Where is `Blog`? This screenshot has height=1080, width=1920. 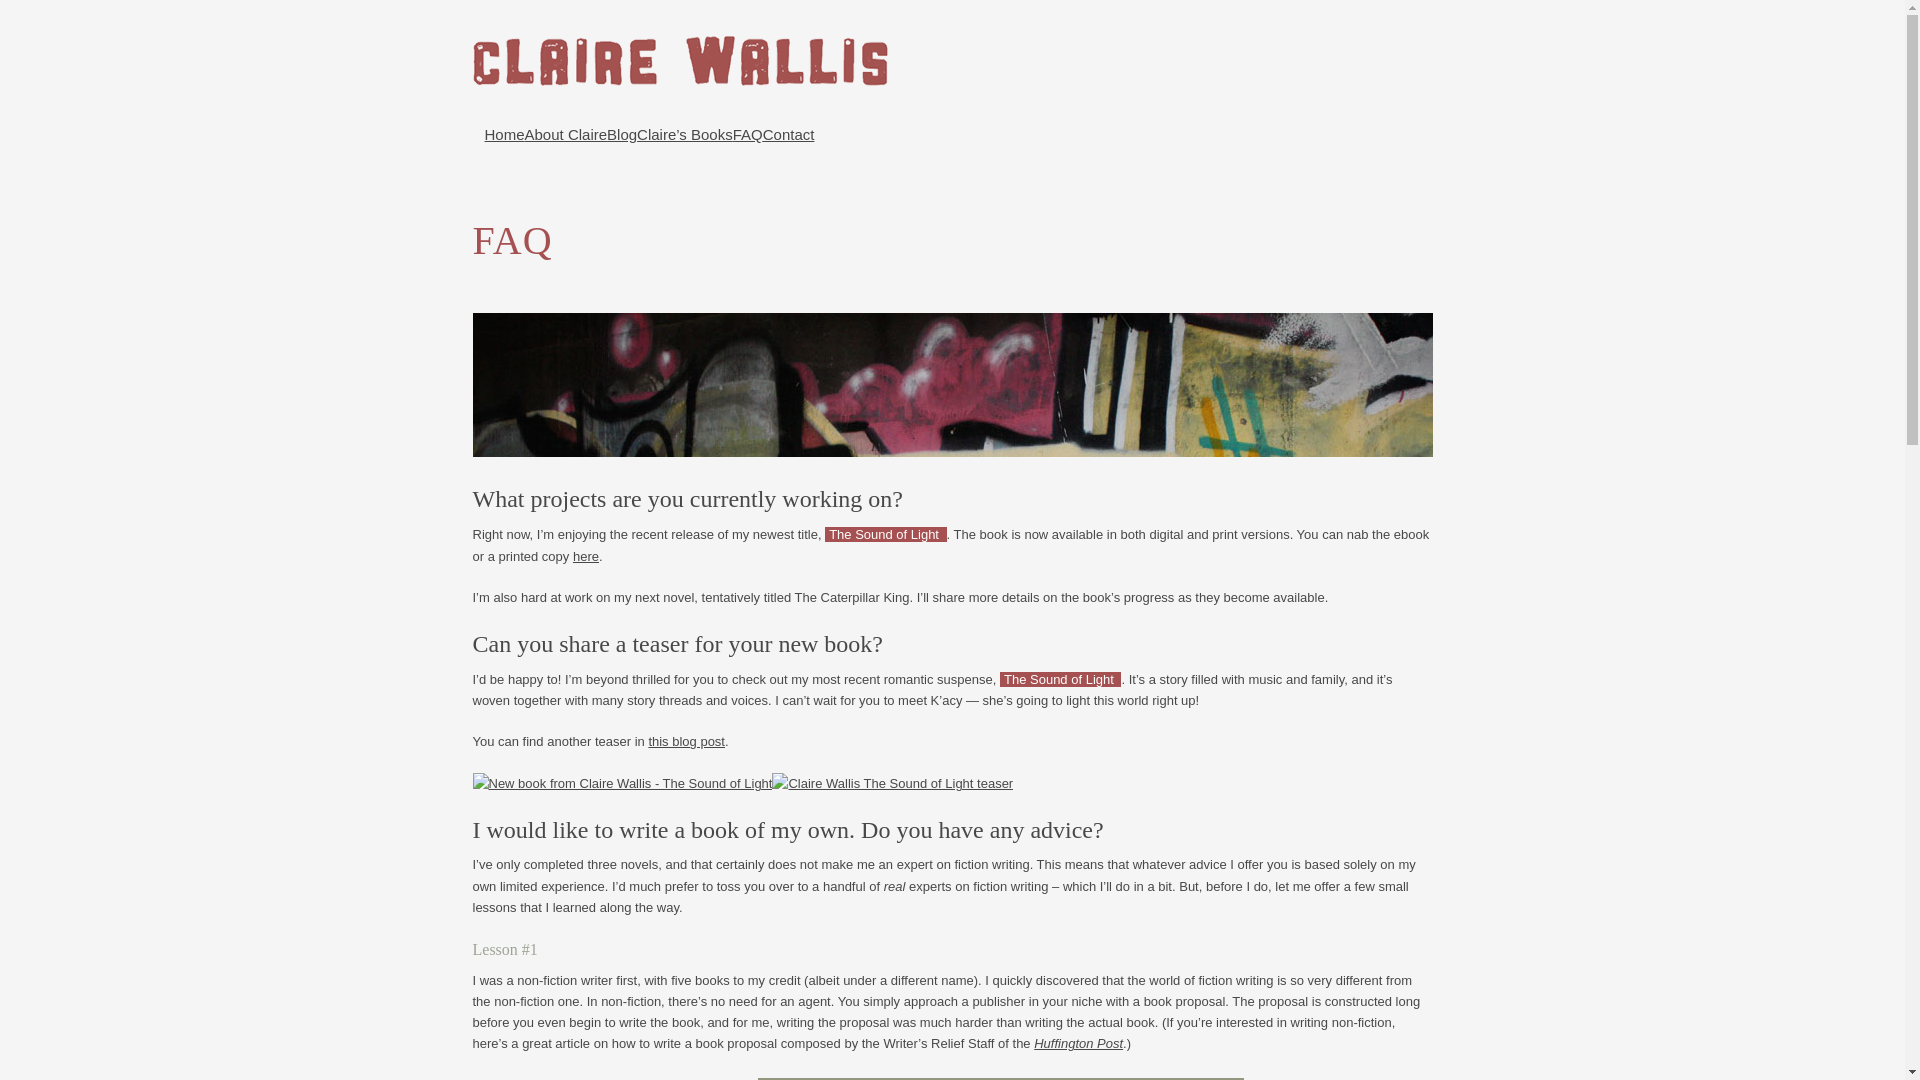 Blog is located at coordinates (622, 134).